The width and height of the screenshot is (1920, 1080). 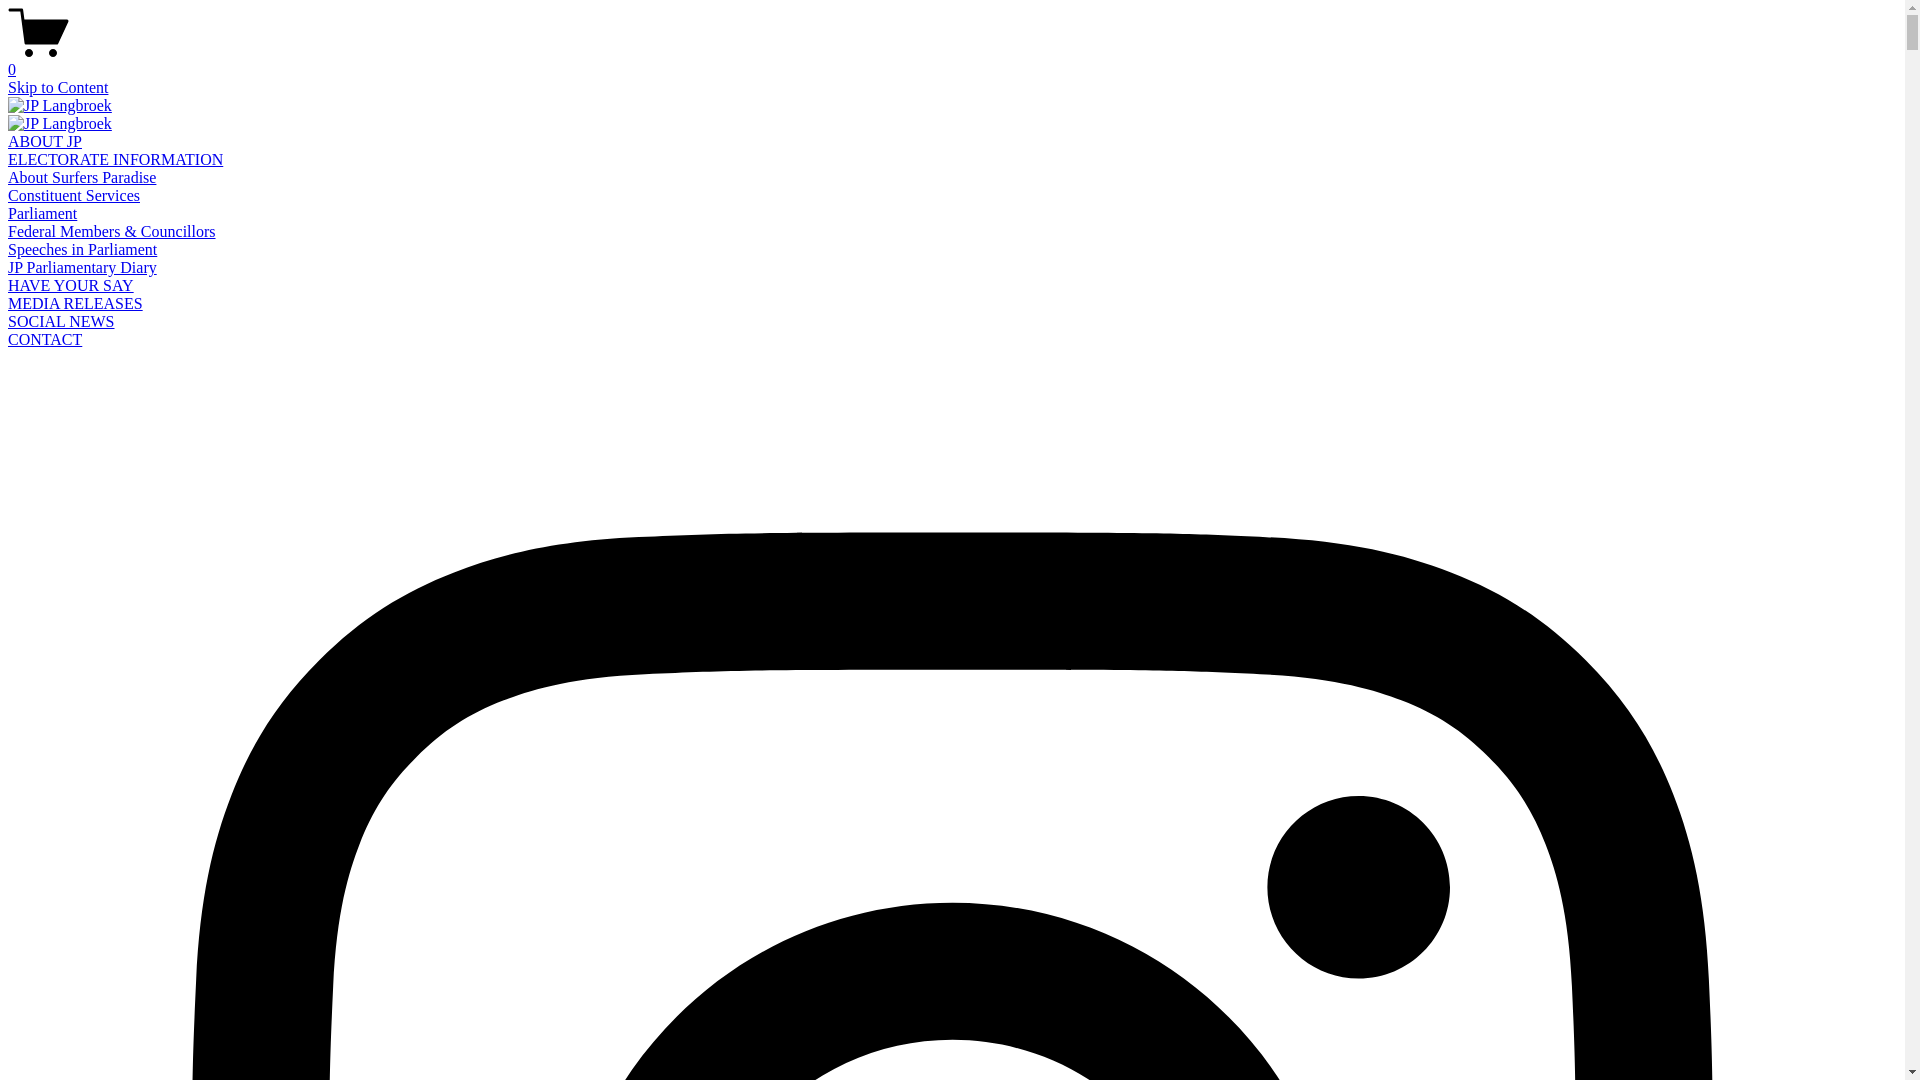 I want to click on SOCIAL NEWS, so click(x=62, y=322).